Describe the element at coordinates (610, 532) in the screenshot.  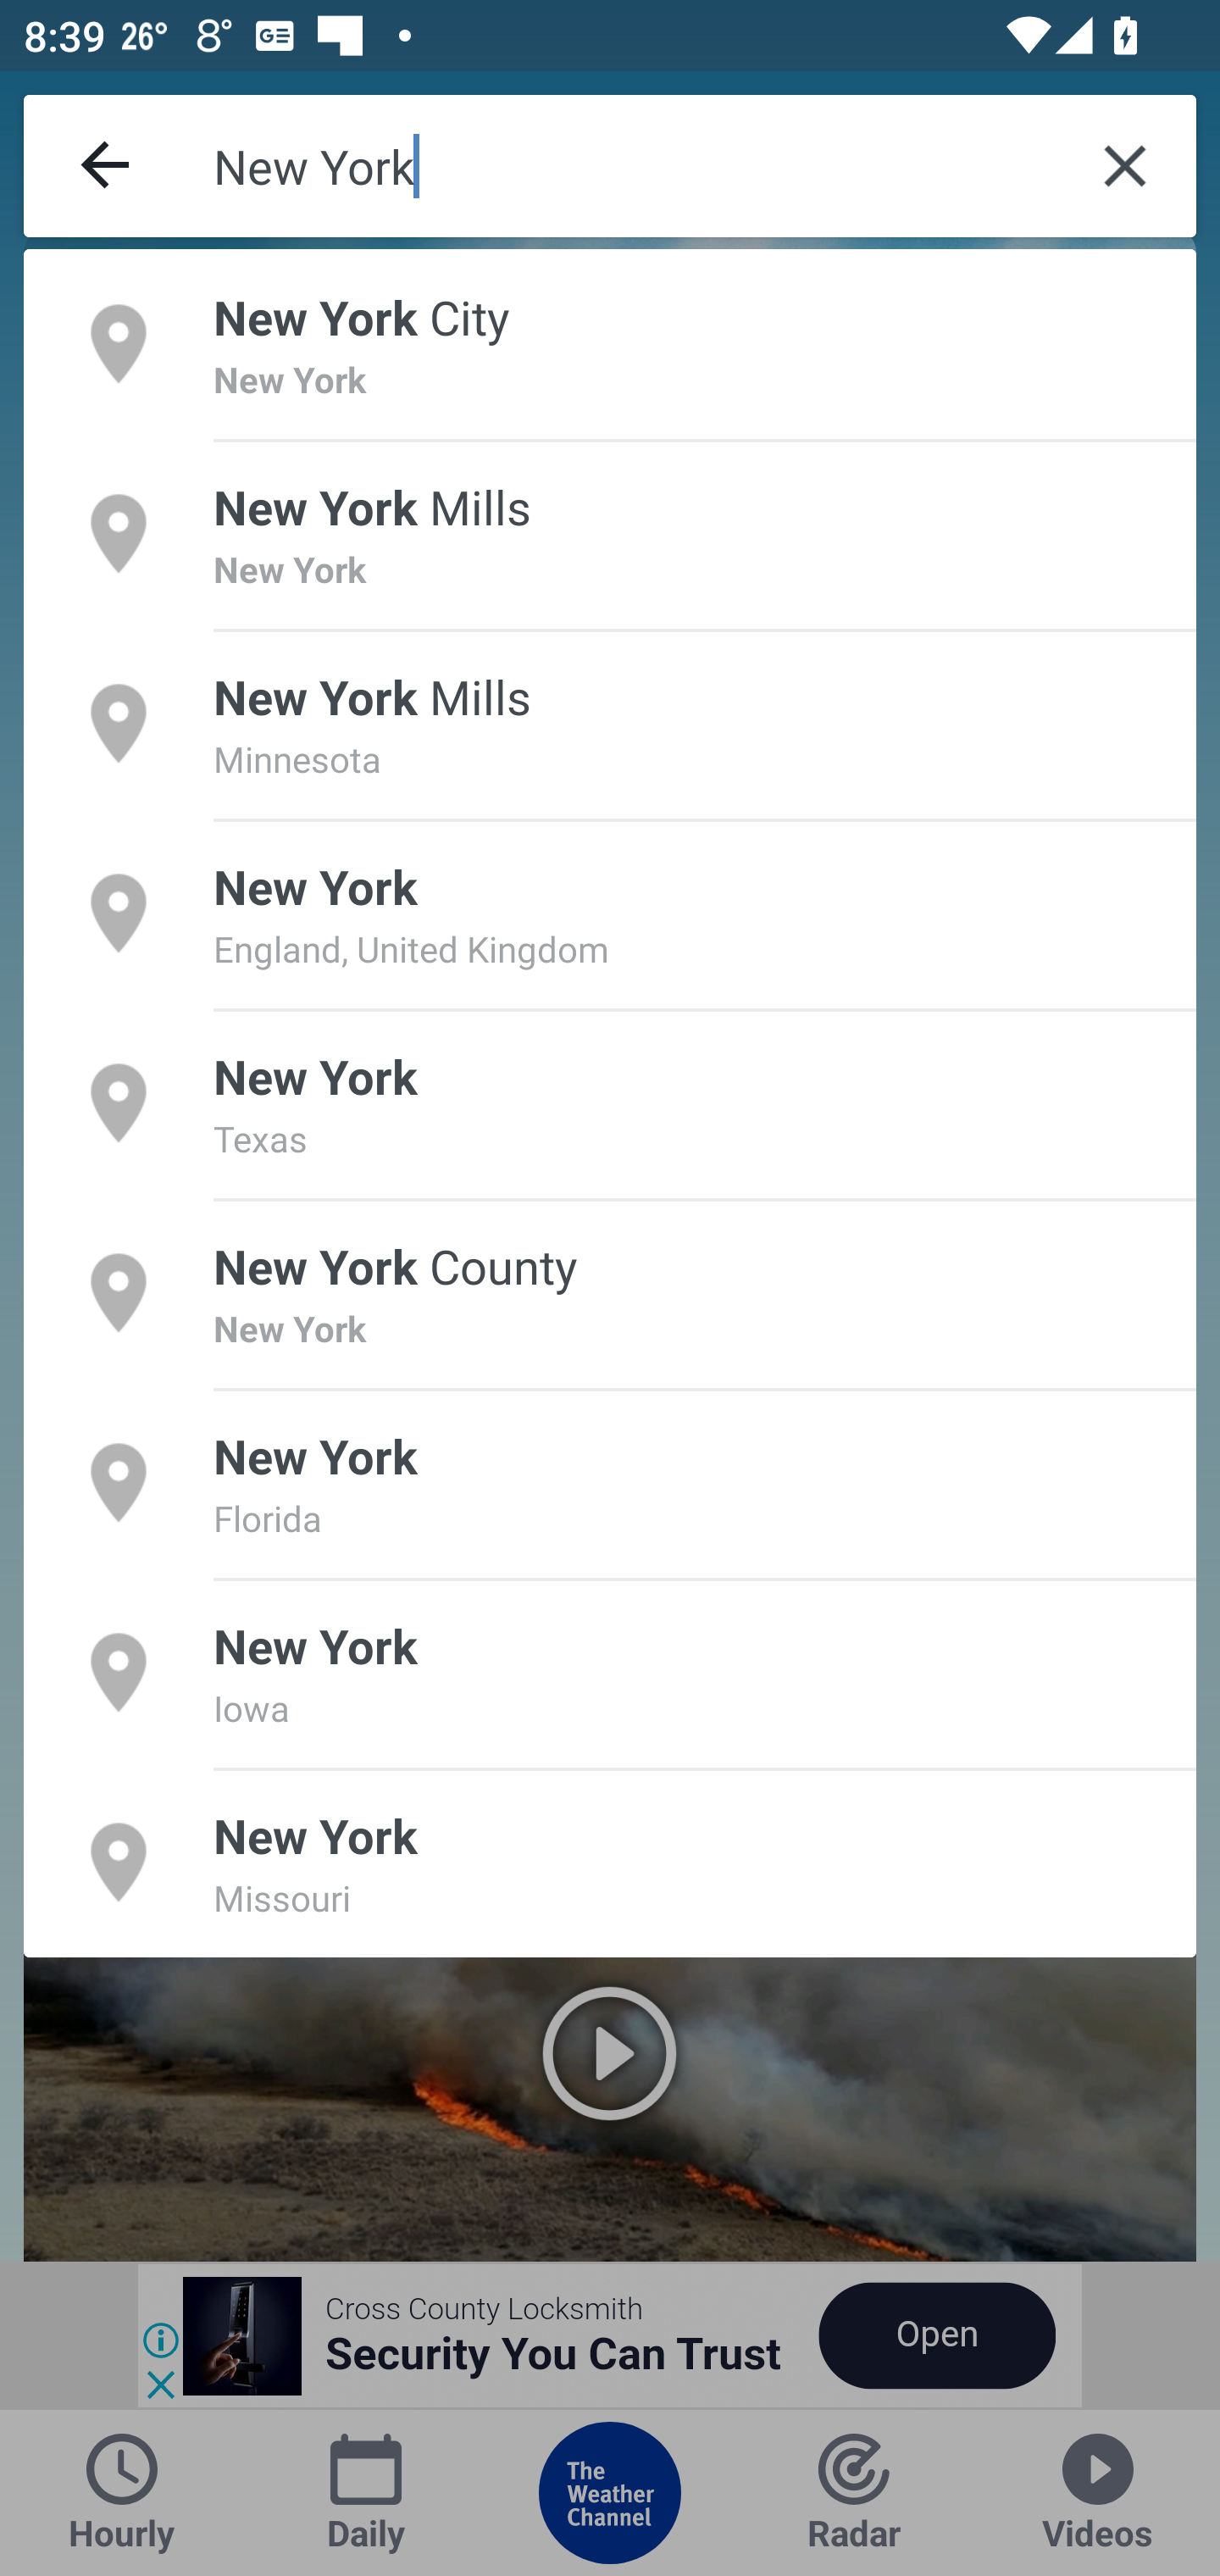
I see `New York Mills New York` at that location.